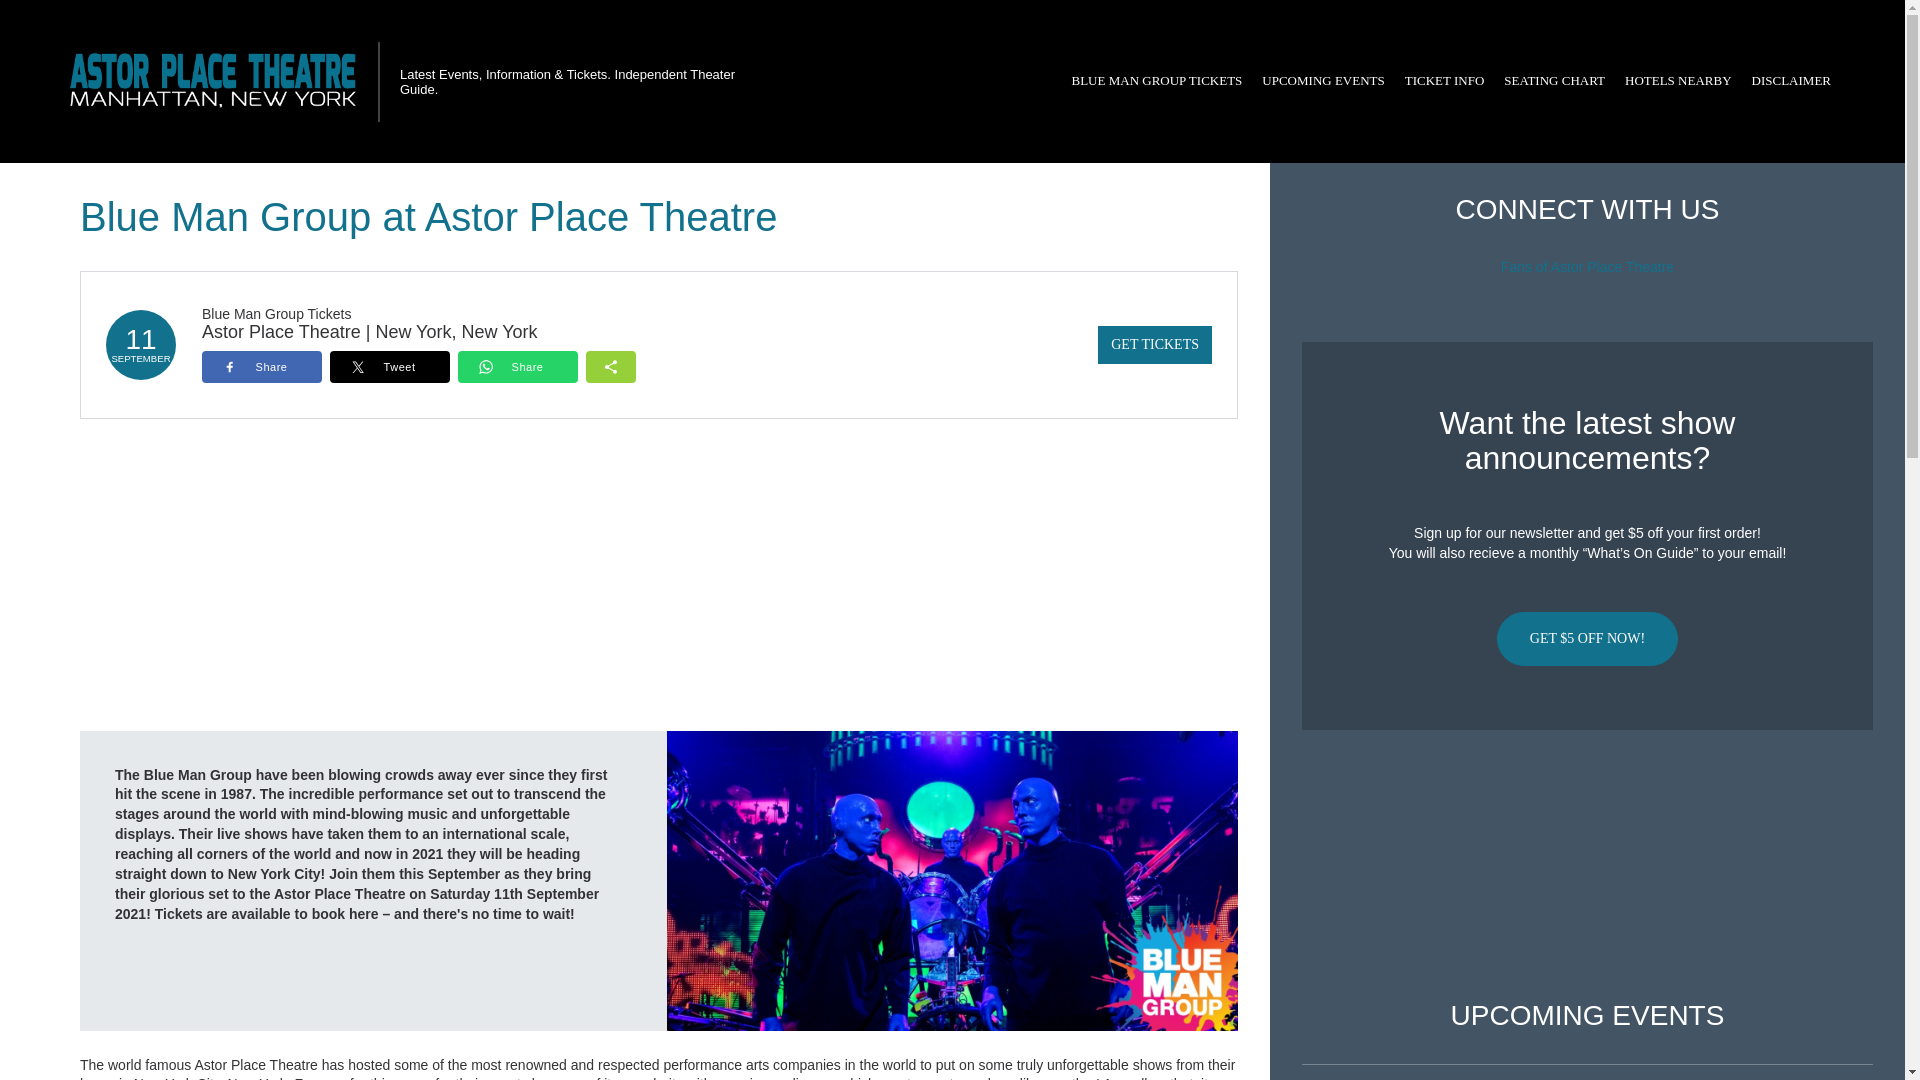  I want to click on SEATING CHART, so click(1554, 81).